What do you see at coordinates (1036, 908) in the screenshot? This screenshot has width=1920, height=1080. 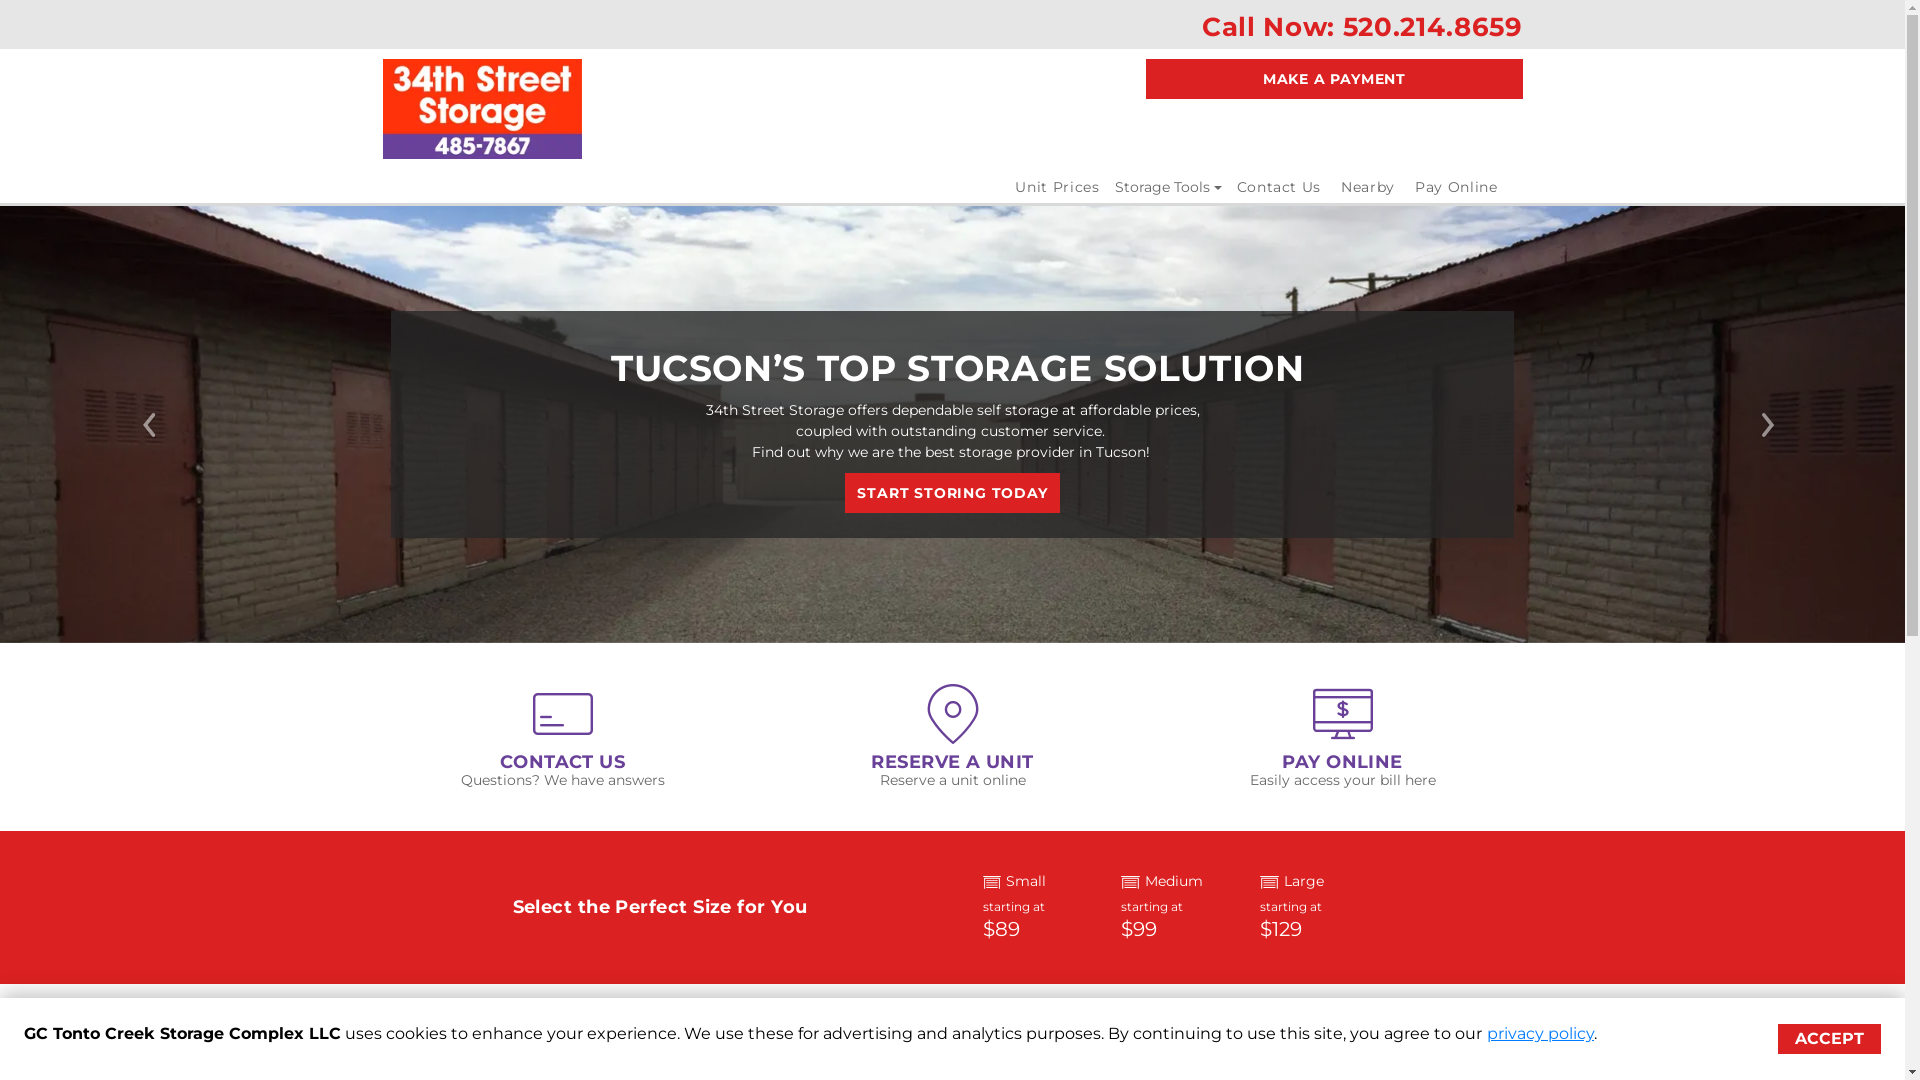 I see `Small
starting at
$89` at bounding box center [1036, 908].